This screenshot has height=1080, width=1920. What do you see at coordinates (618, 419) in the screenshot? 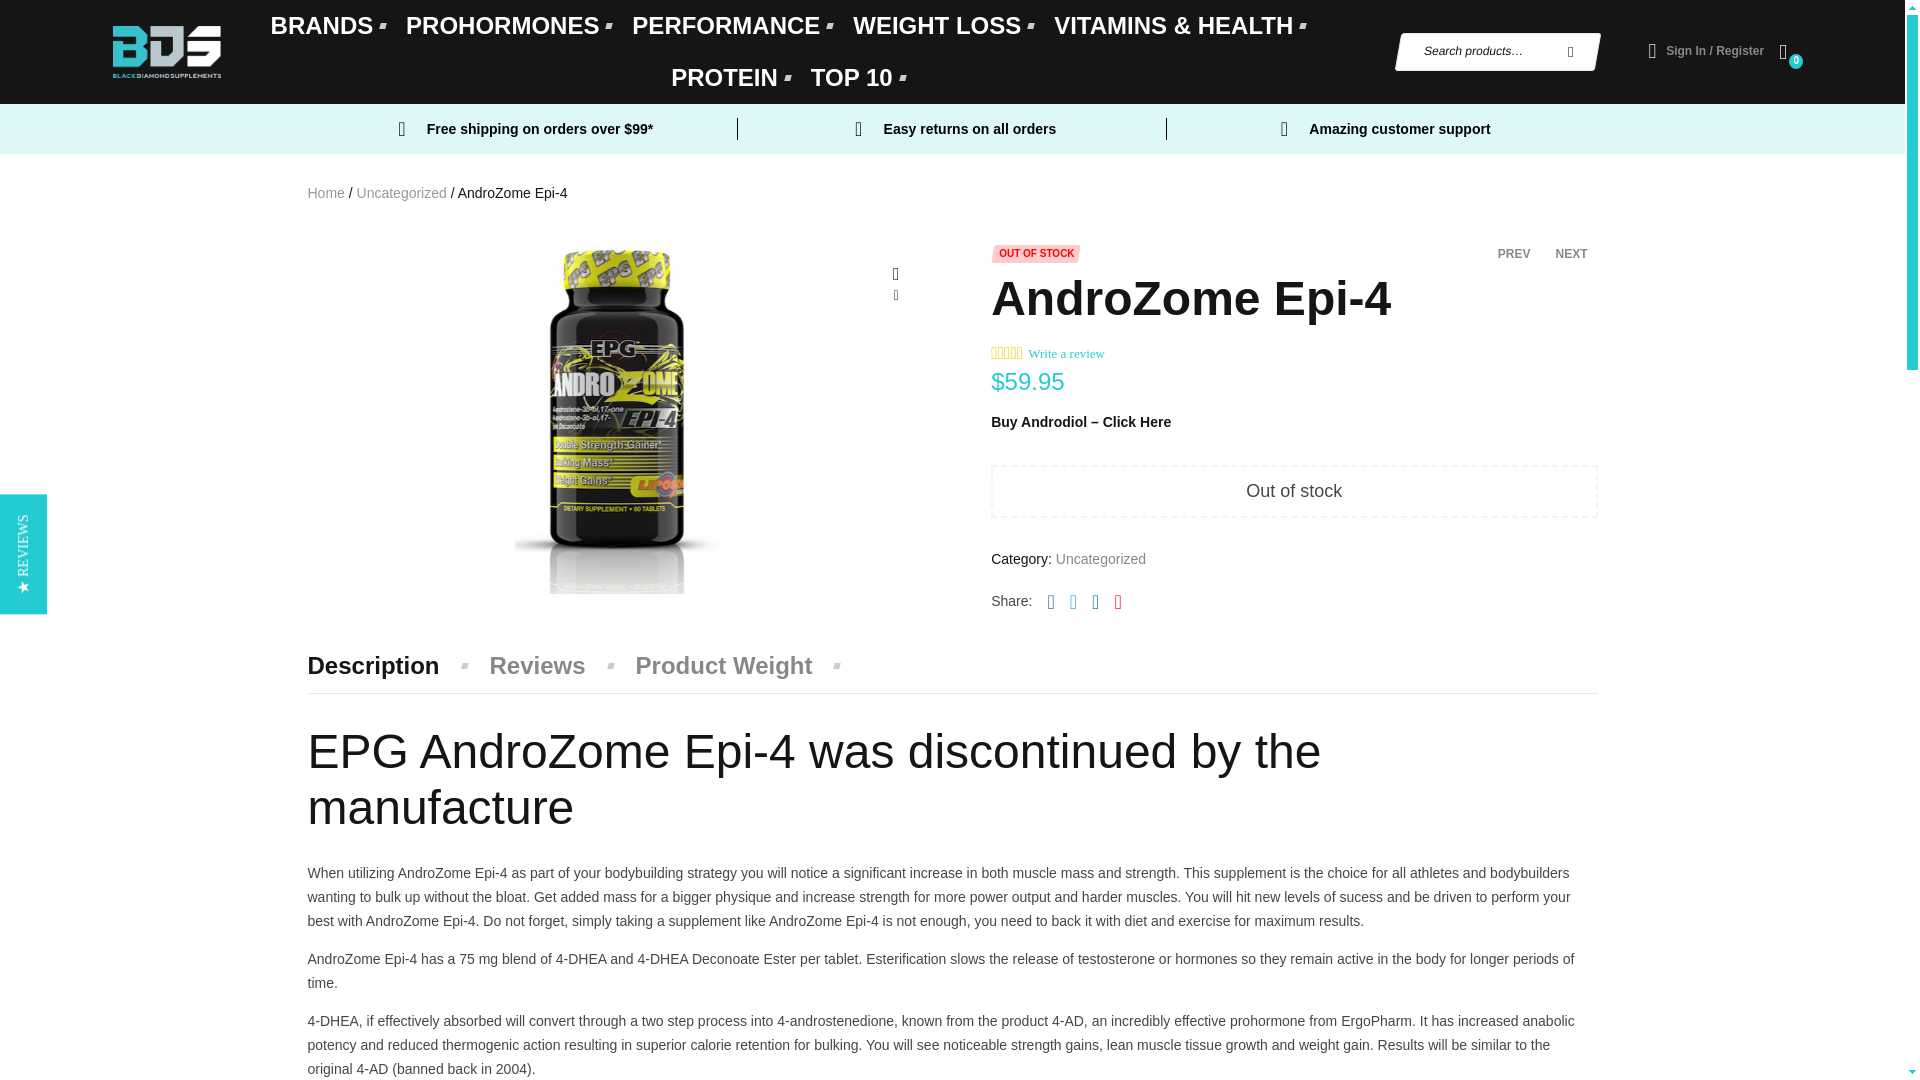
I see `androzome-epi-4` at bounding box center [618, 419].